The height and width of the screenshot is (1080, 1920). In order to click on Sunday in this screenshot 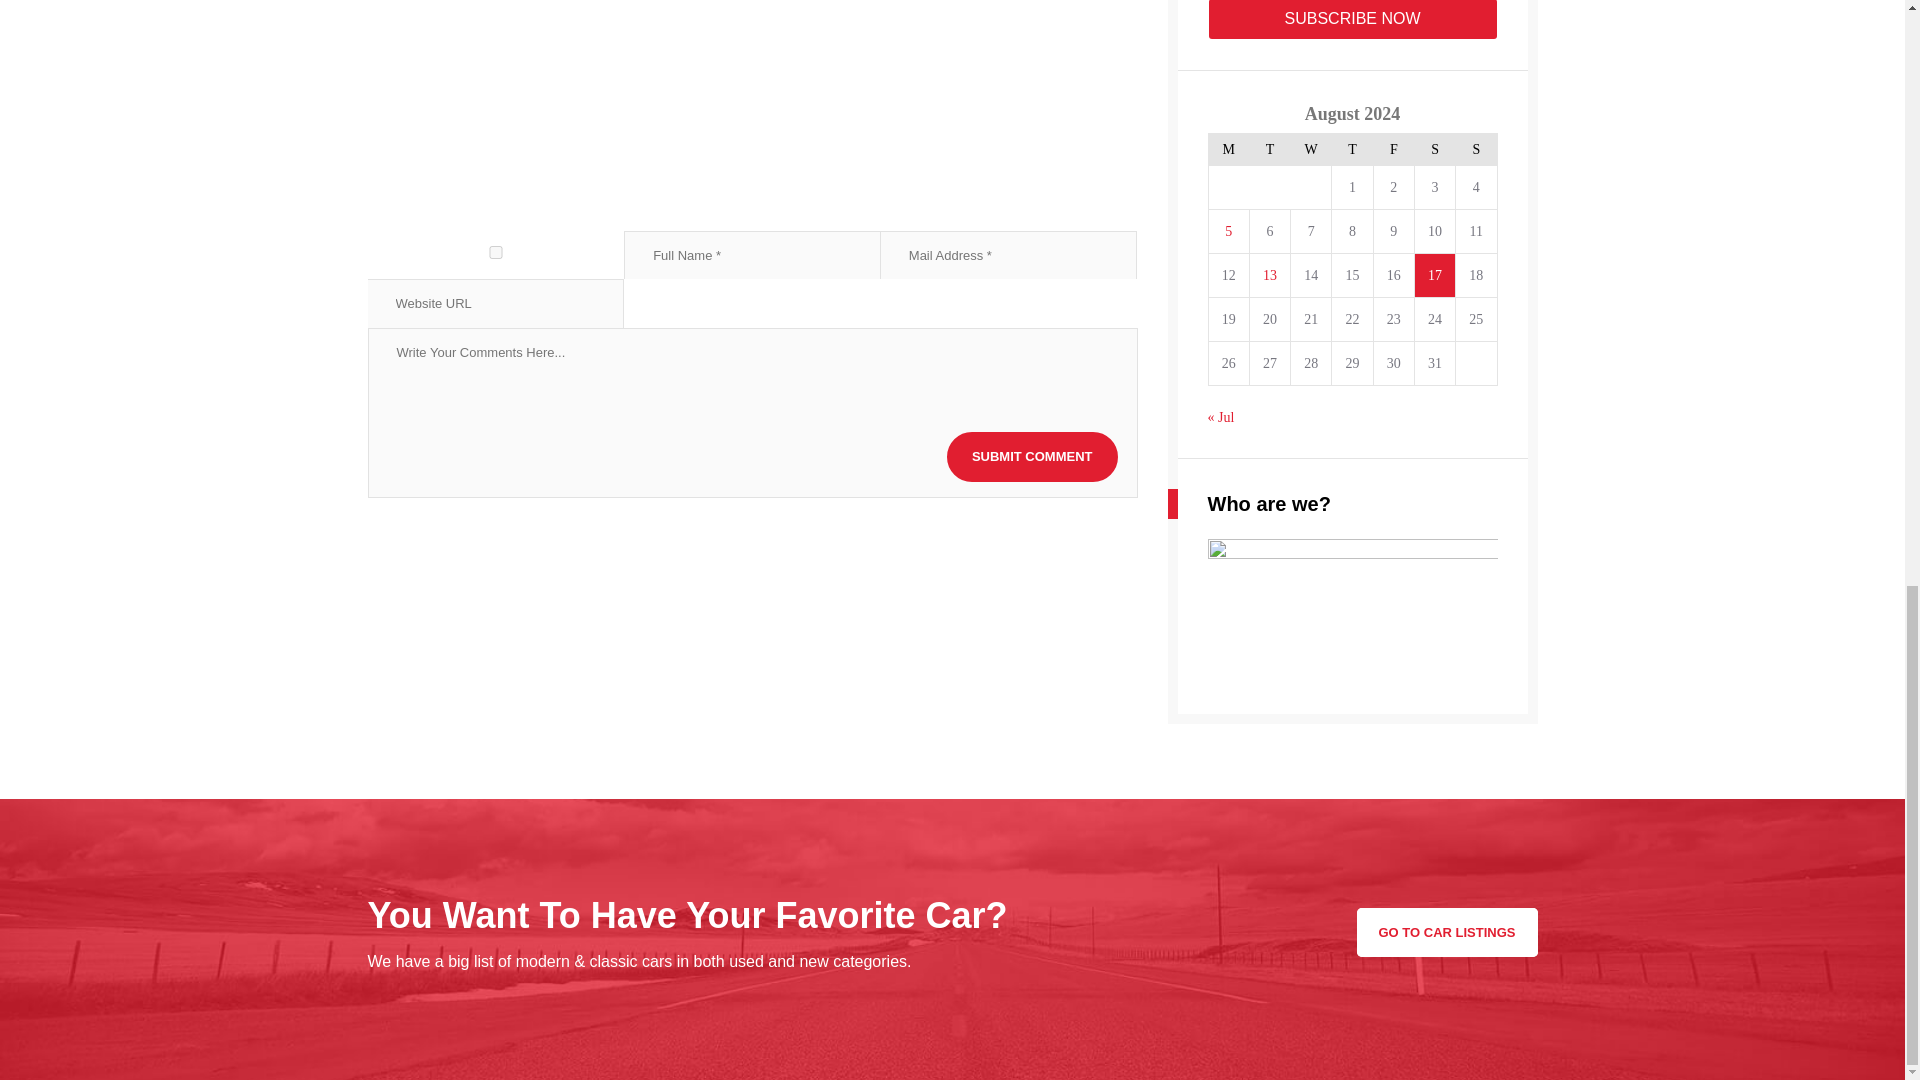, I will do `click(1476, 148)`.